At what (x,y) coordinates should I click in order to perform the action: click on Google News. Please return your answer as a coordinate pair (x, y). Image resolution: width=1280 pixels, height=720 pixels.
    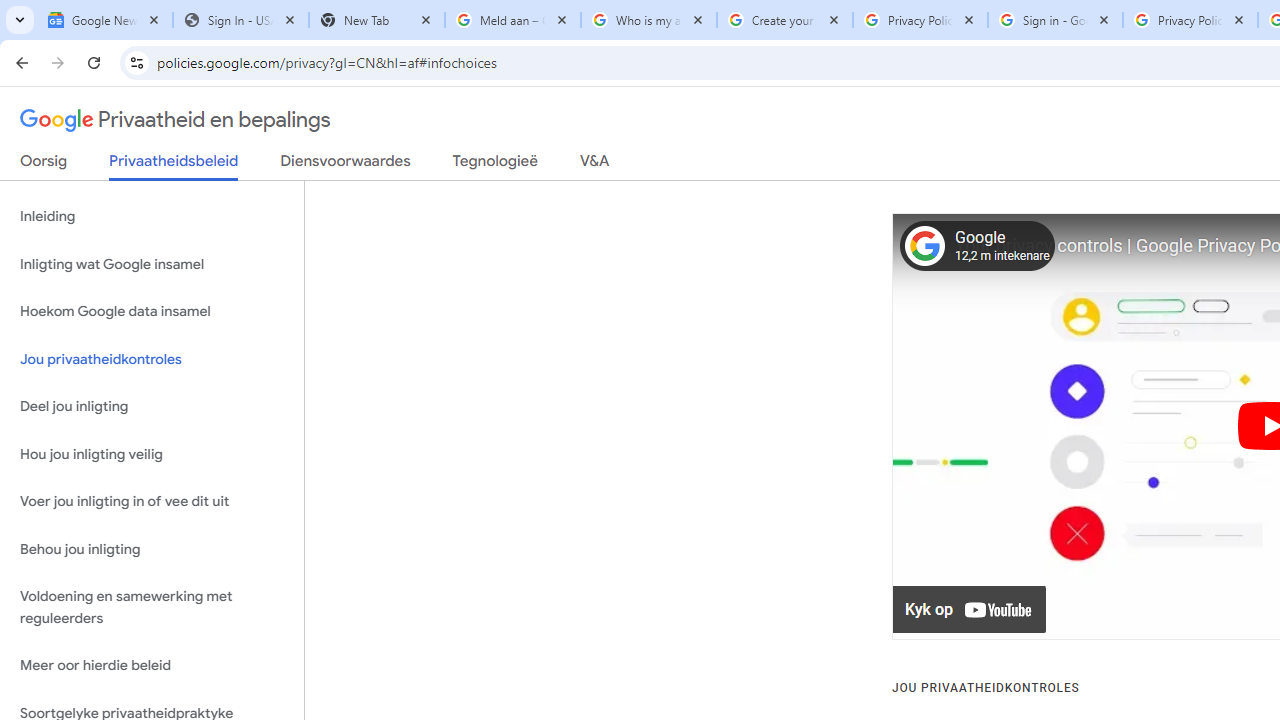
    Looking at the image, I should click on (104, 20).